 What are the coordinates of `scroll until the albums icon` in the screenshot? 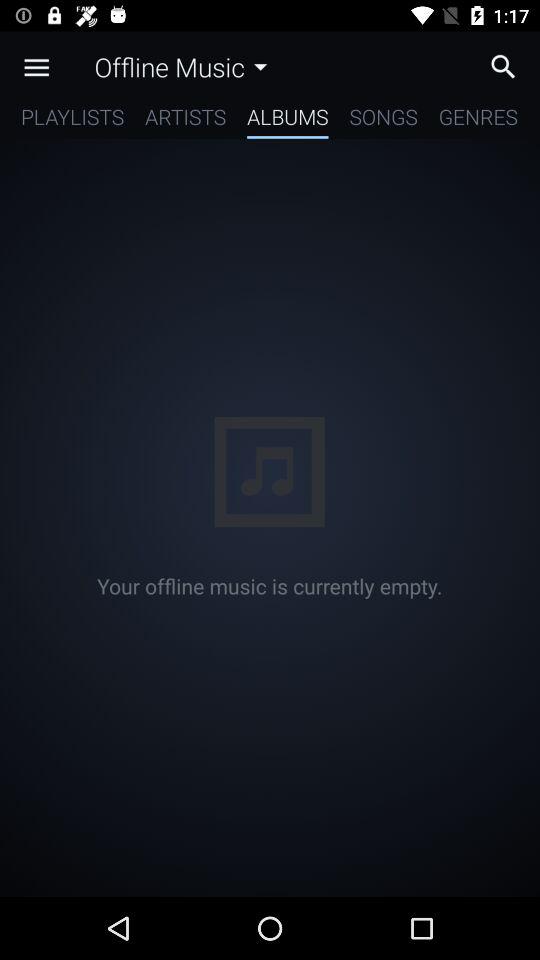 It's located at (288, 120).